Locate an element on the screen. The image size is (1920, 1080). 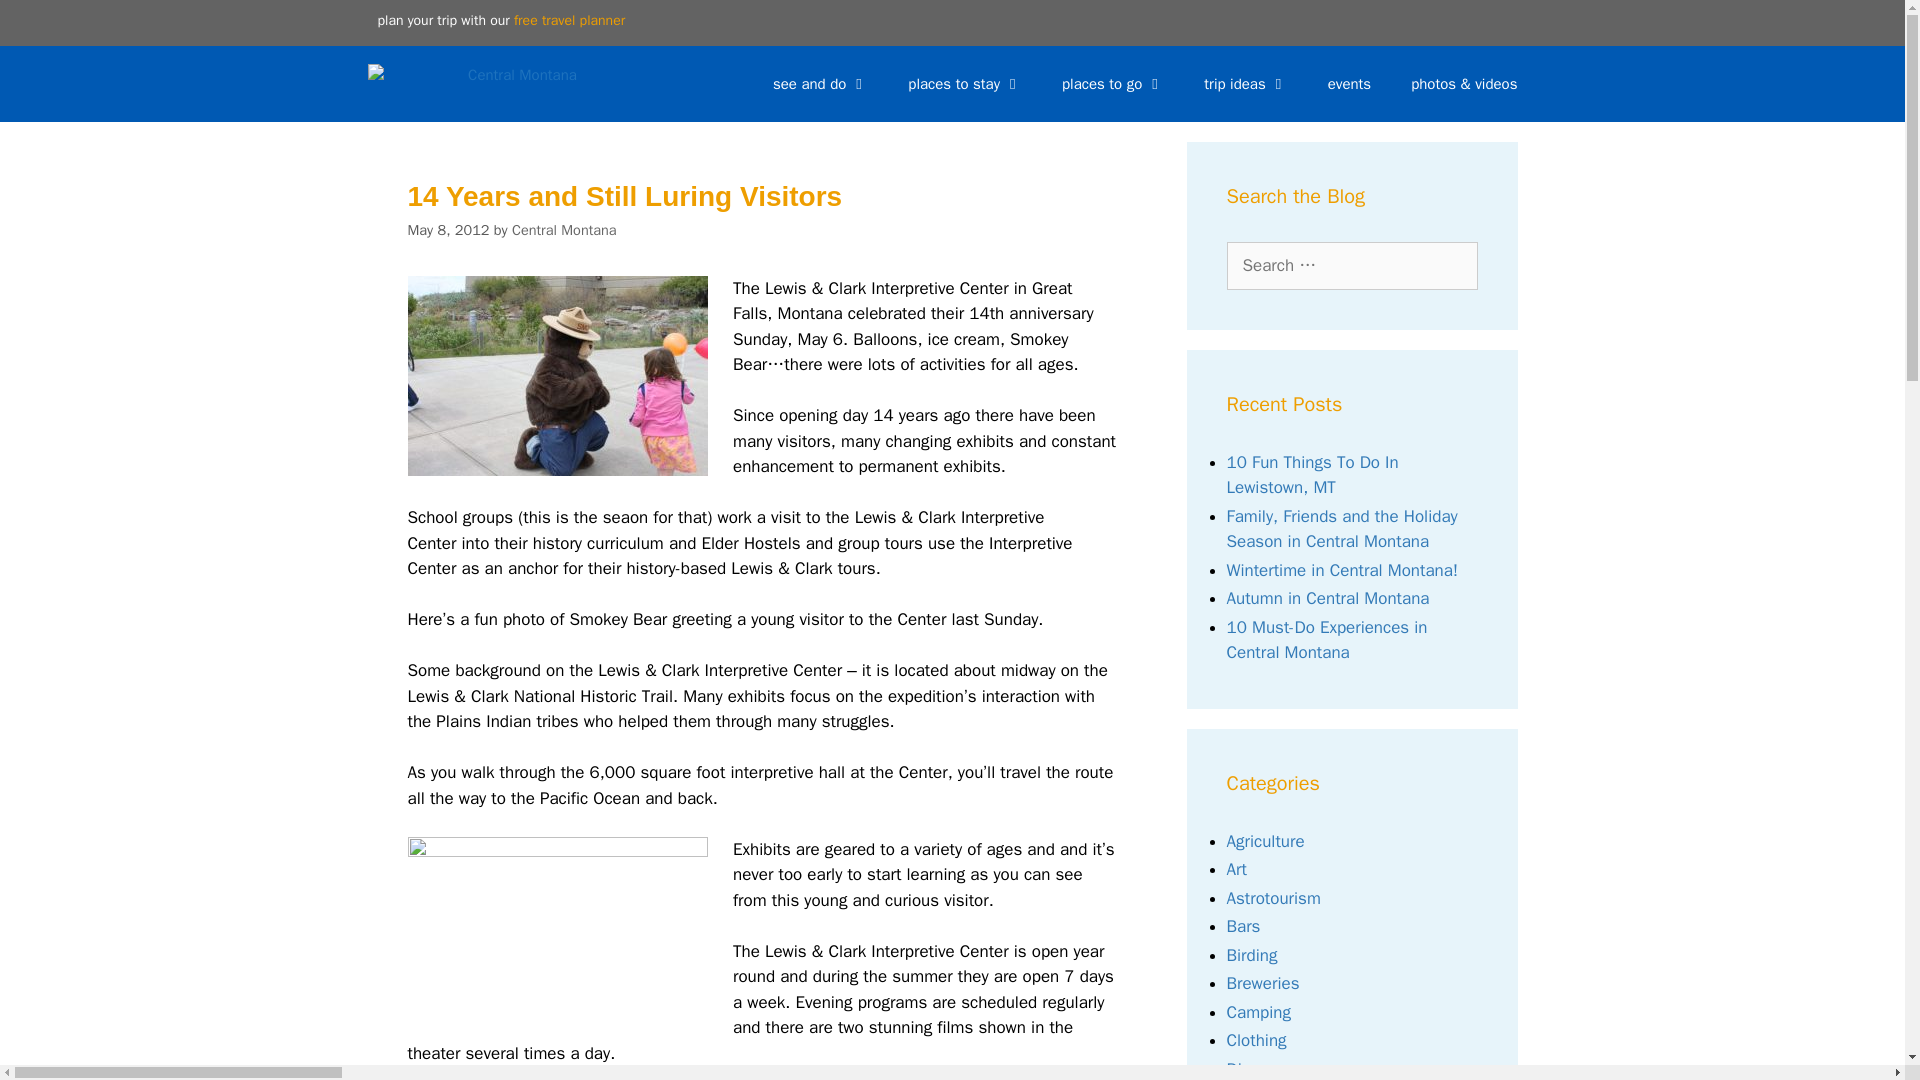
Central Montana is located at coordinates (478, 84).